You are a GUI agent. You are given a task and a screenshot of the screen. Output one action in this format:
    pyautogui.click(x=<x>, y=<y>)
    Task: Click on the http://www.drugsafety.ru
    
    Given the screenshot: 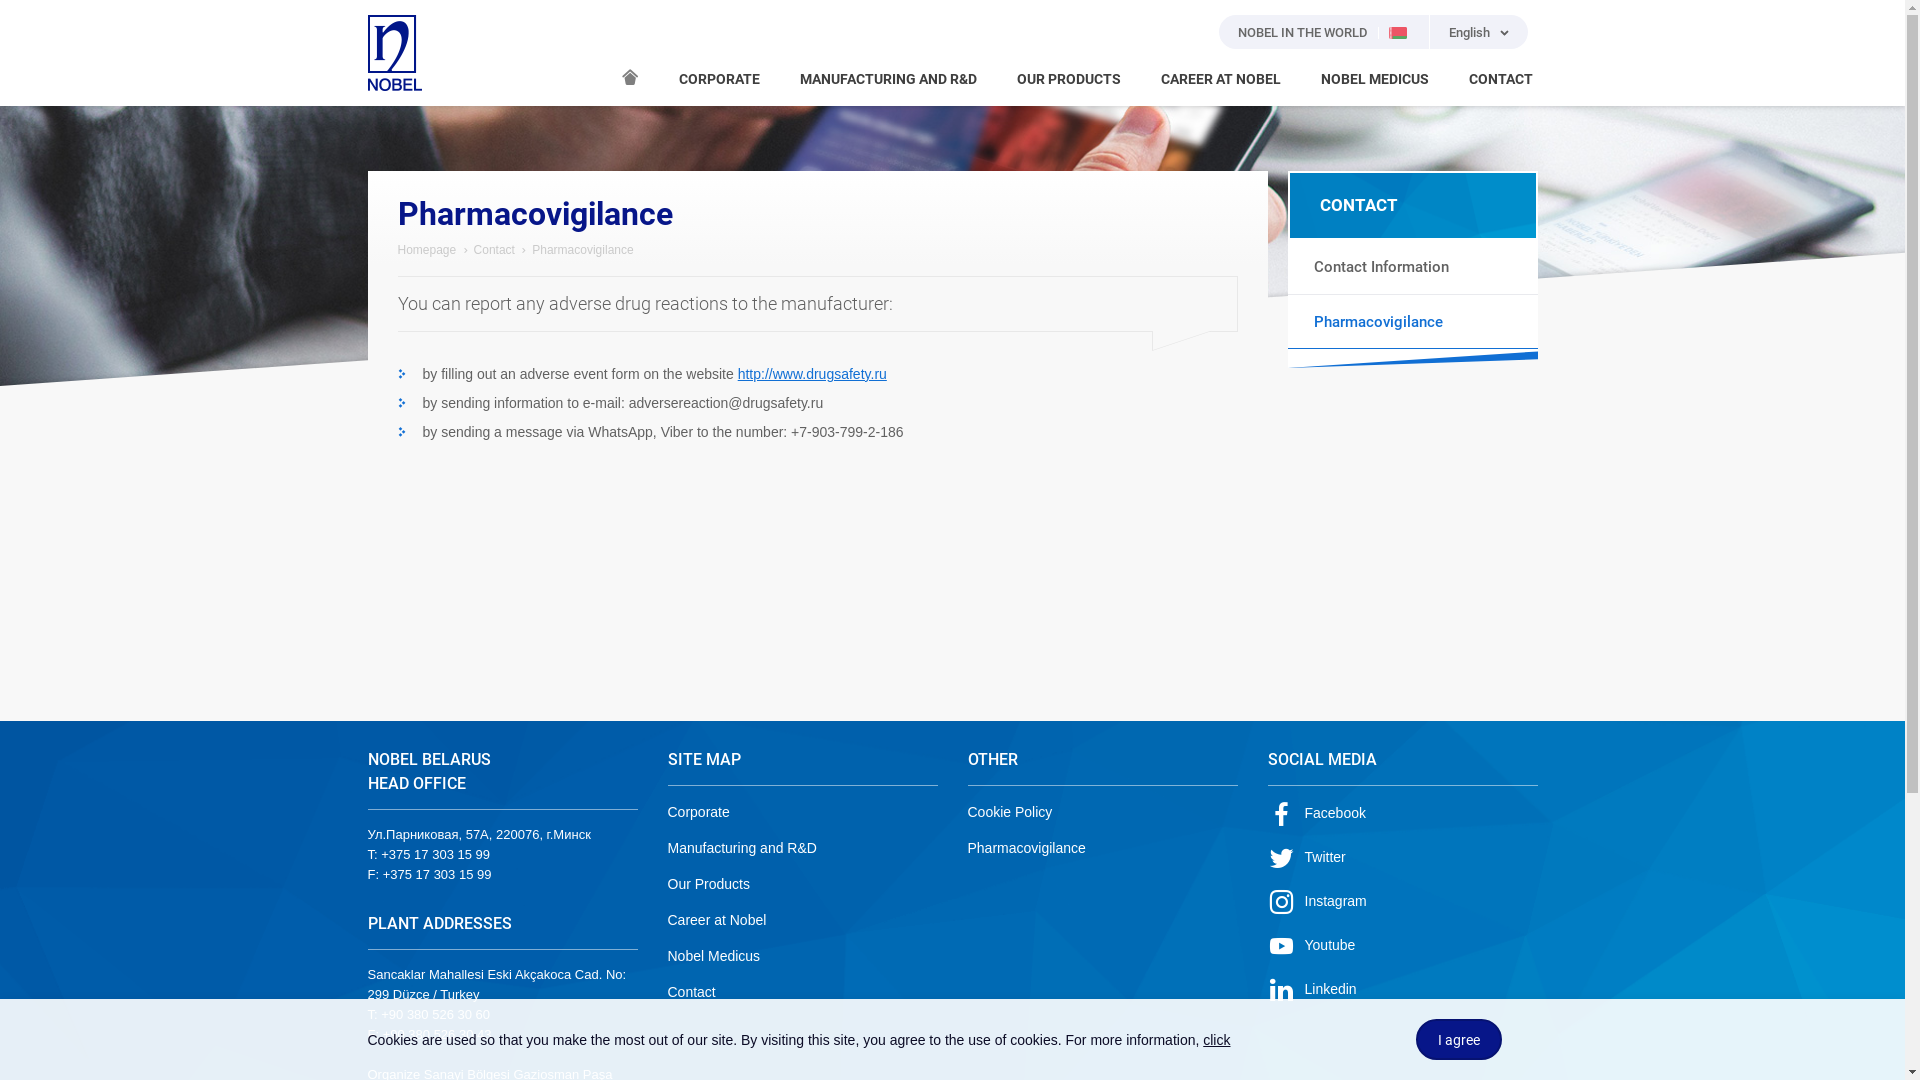 What is the action you would take?
    pyautogui.click(x=812, y=374)
    